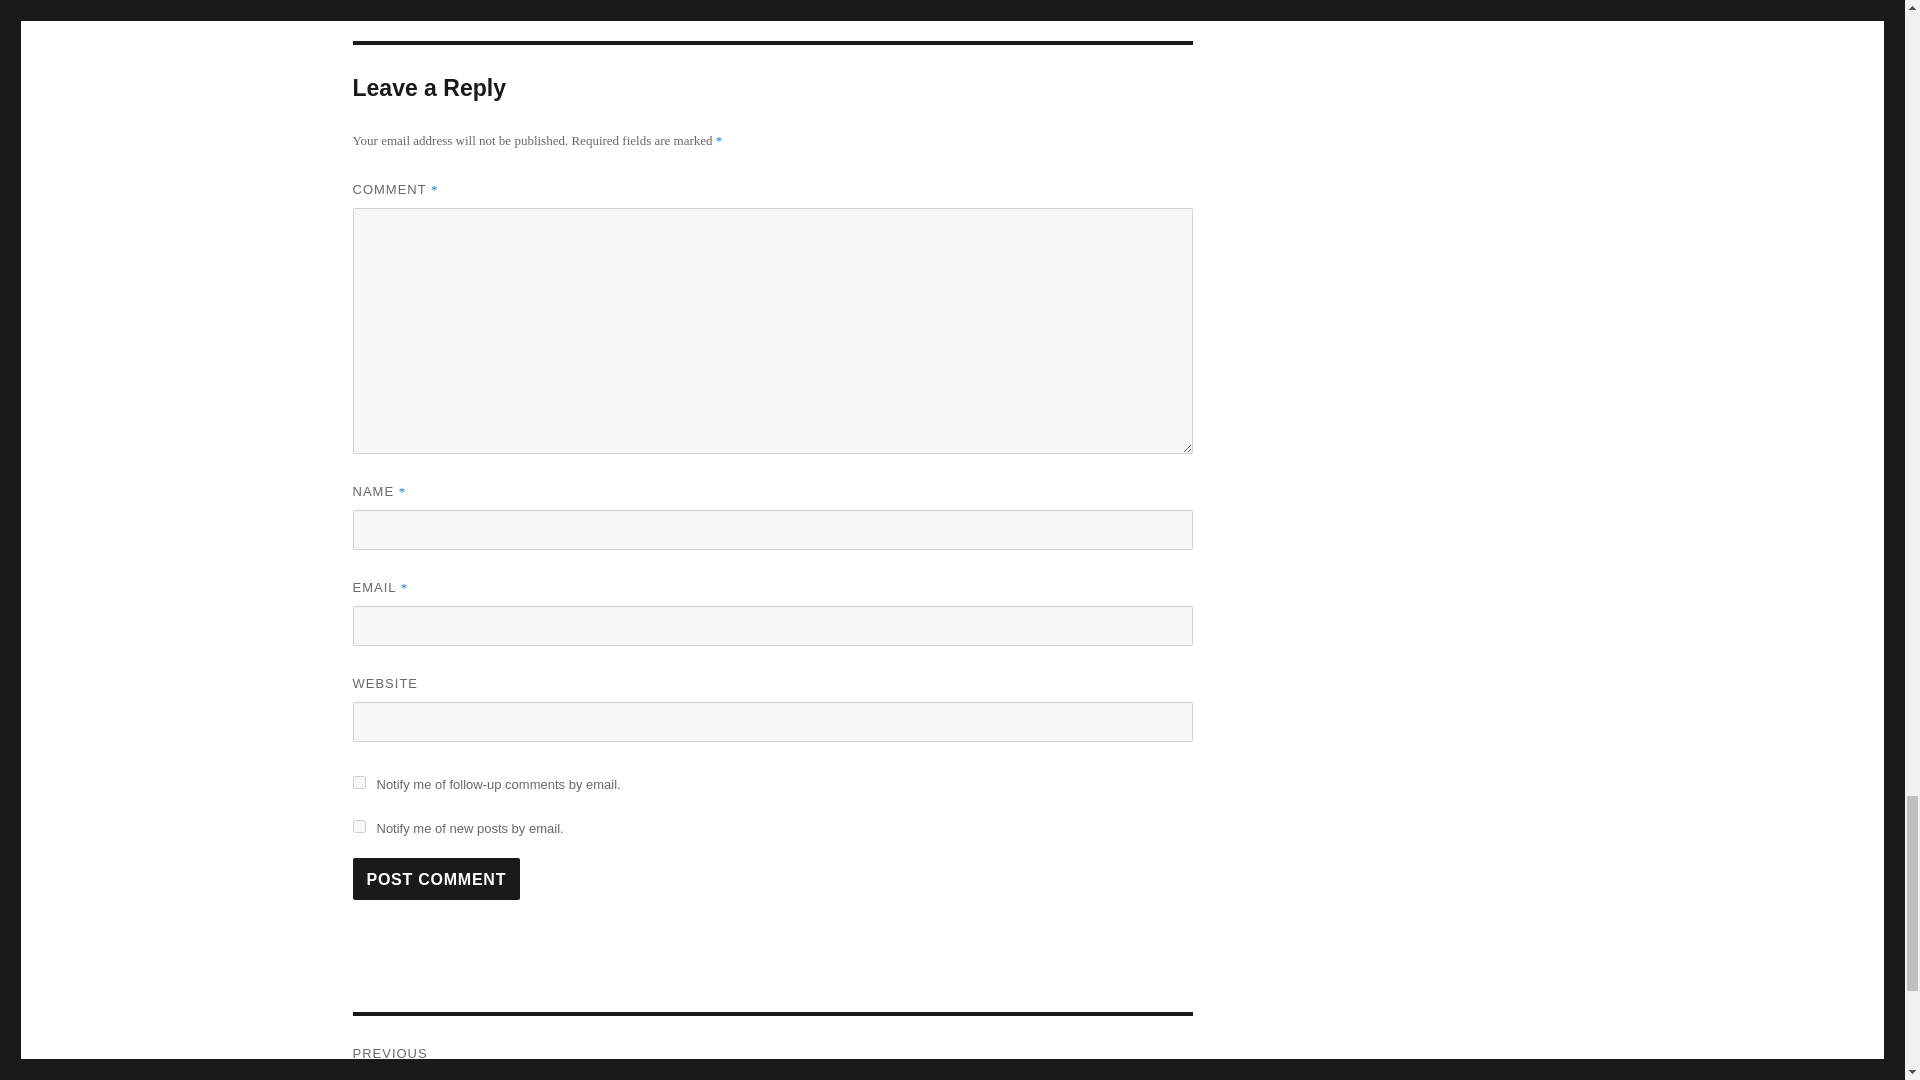  I want to click on subscribe, so click(358, 826).